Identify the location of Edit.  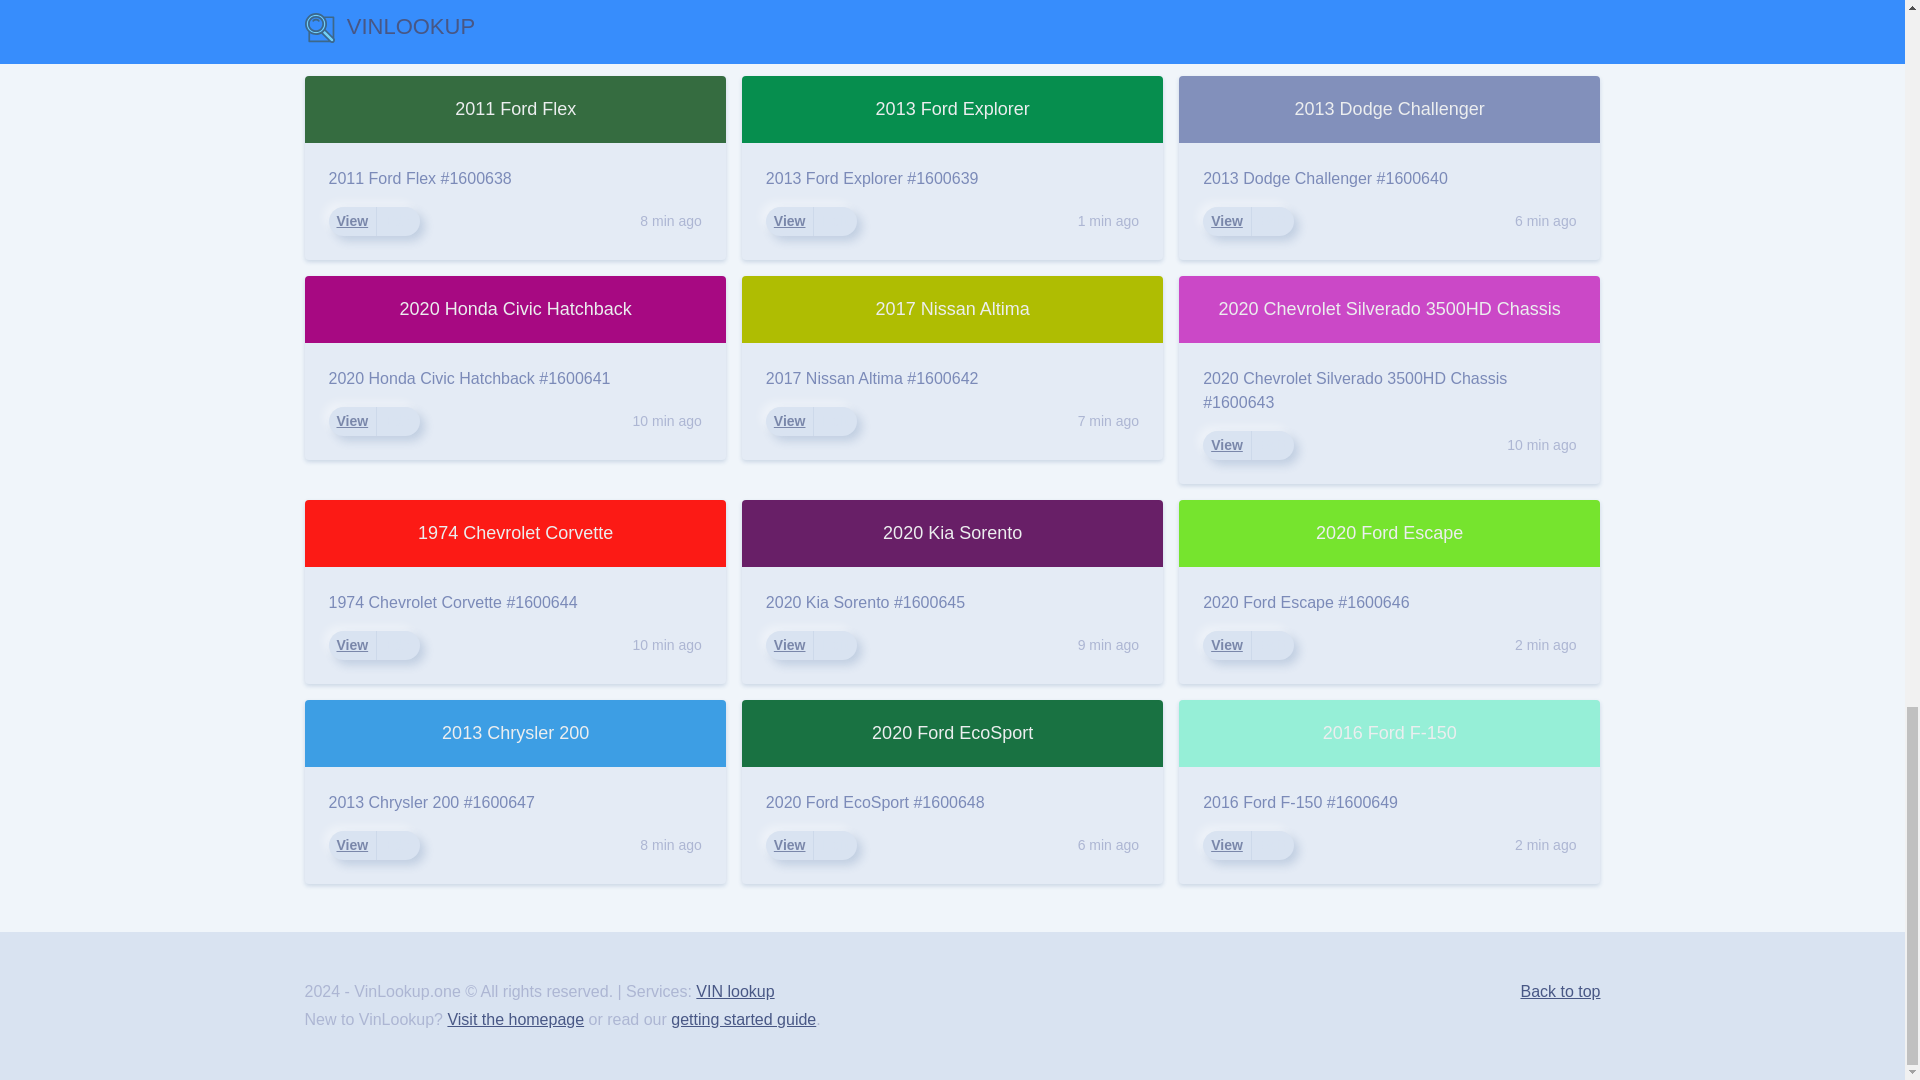
(397, 644).